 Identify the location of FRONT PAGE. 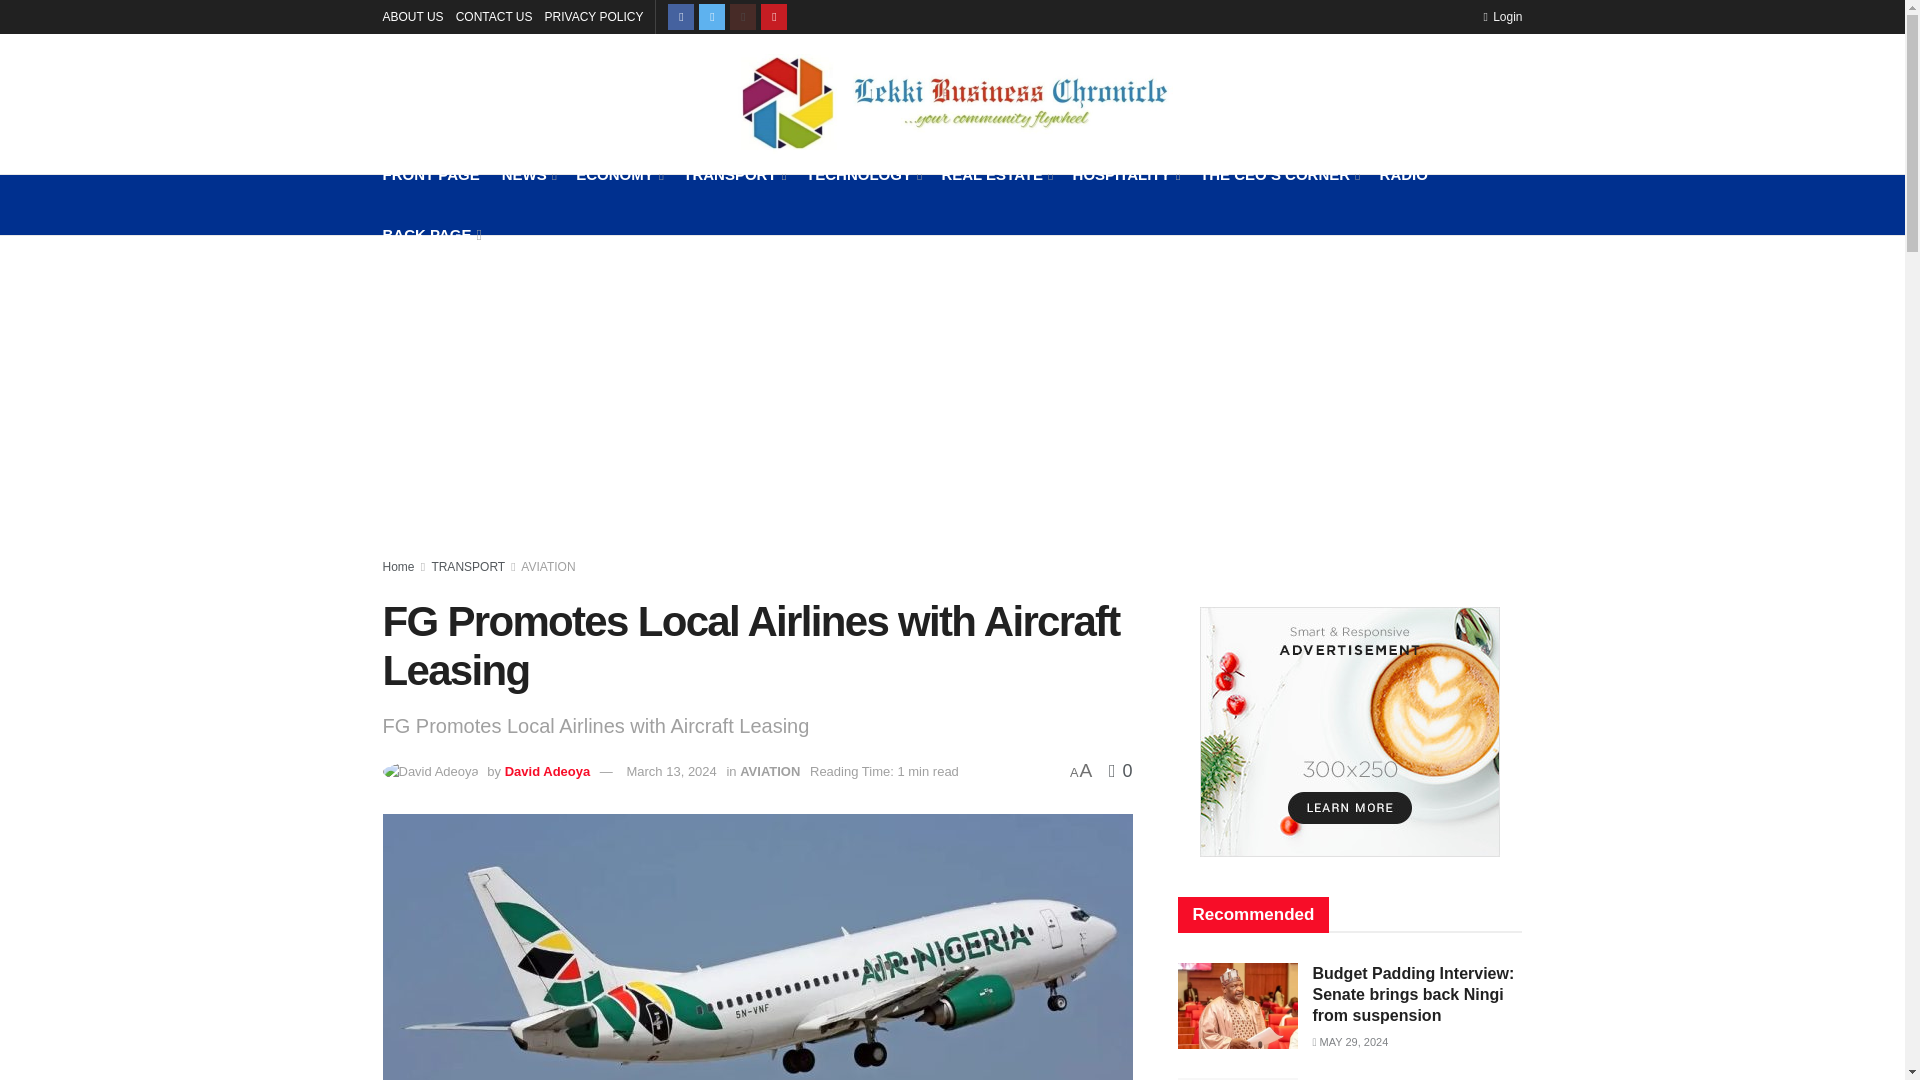
(430, 174).